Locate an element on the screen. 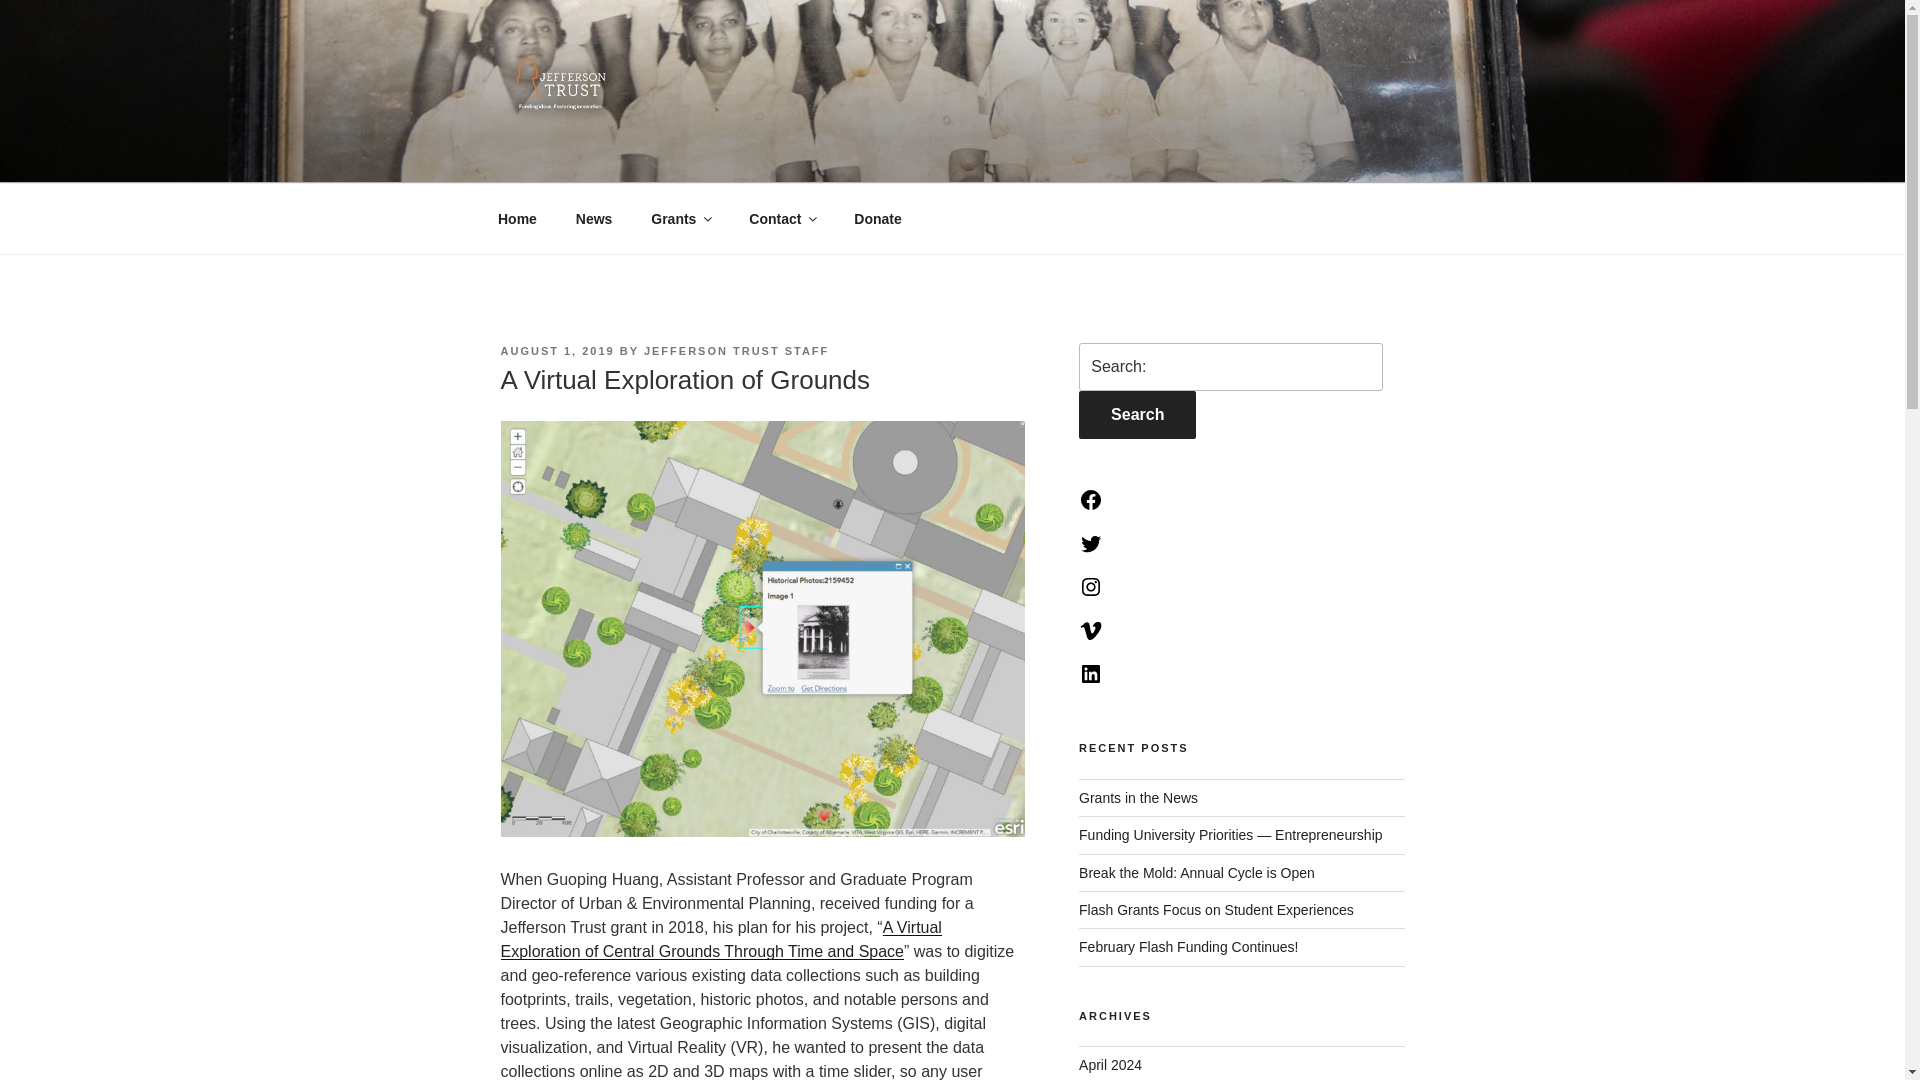 This screenshot has height=1080, width=1920. JEFFERSON TRUST STAFF is located at coordinates (736, 350).